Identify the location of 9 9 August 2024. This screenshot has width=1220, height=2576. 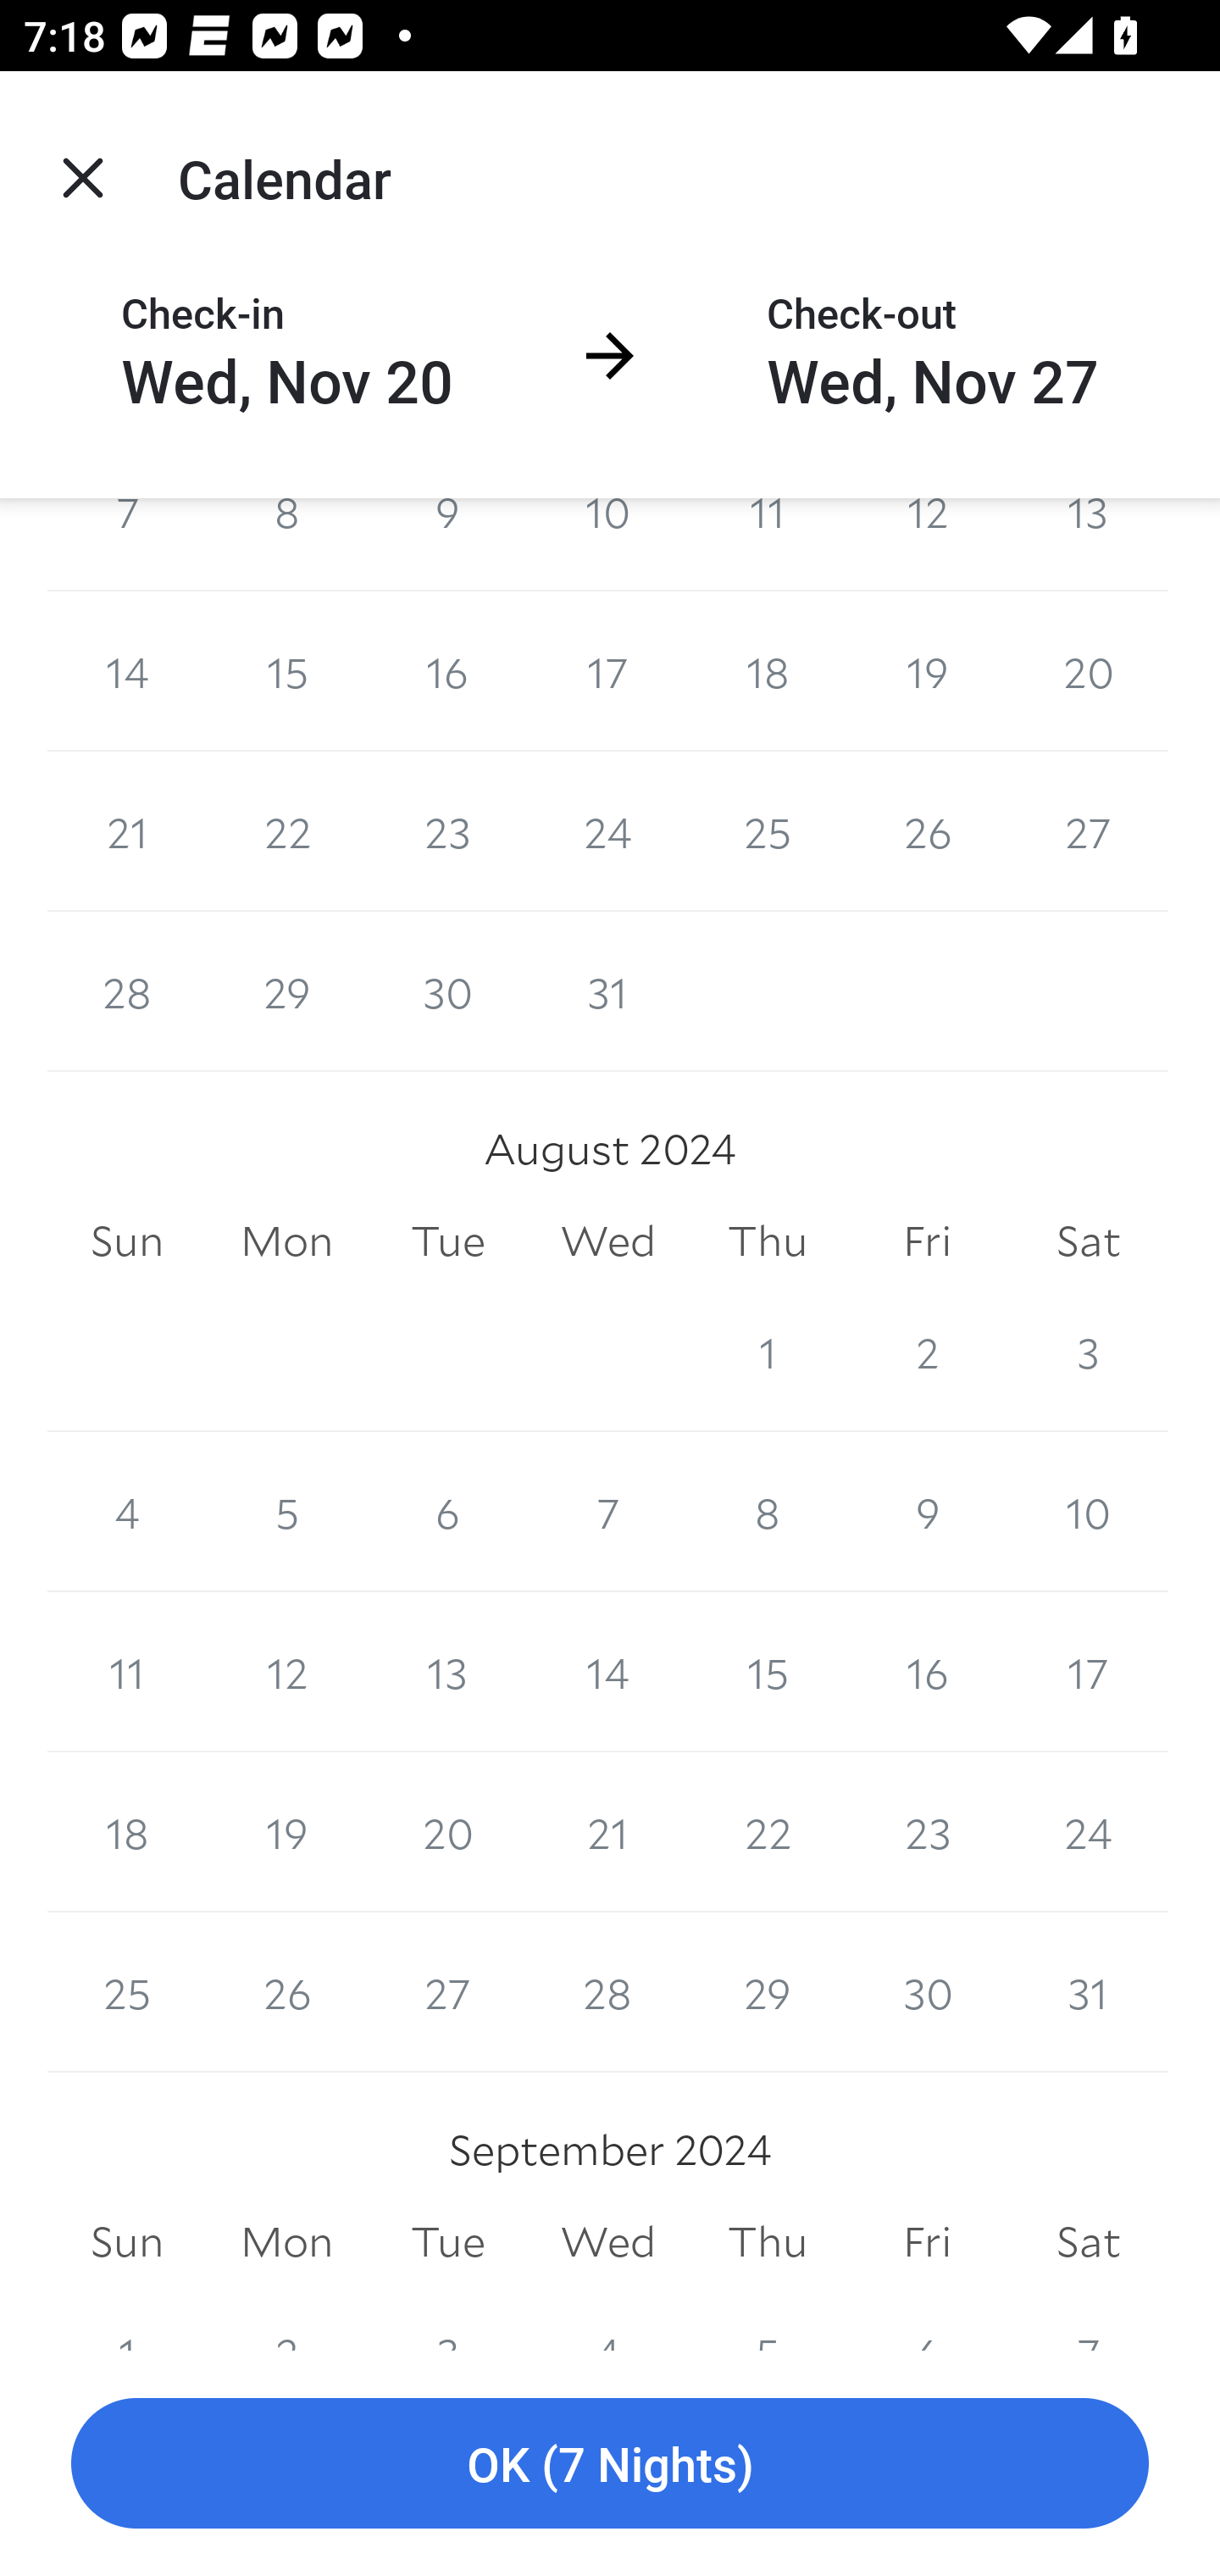
(927, 1512).